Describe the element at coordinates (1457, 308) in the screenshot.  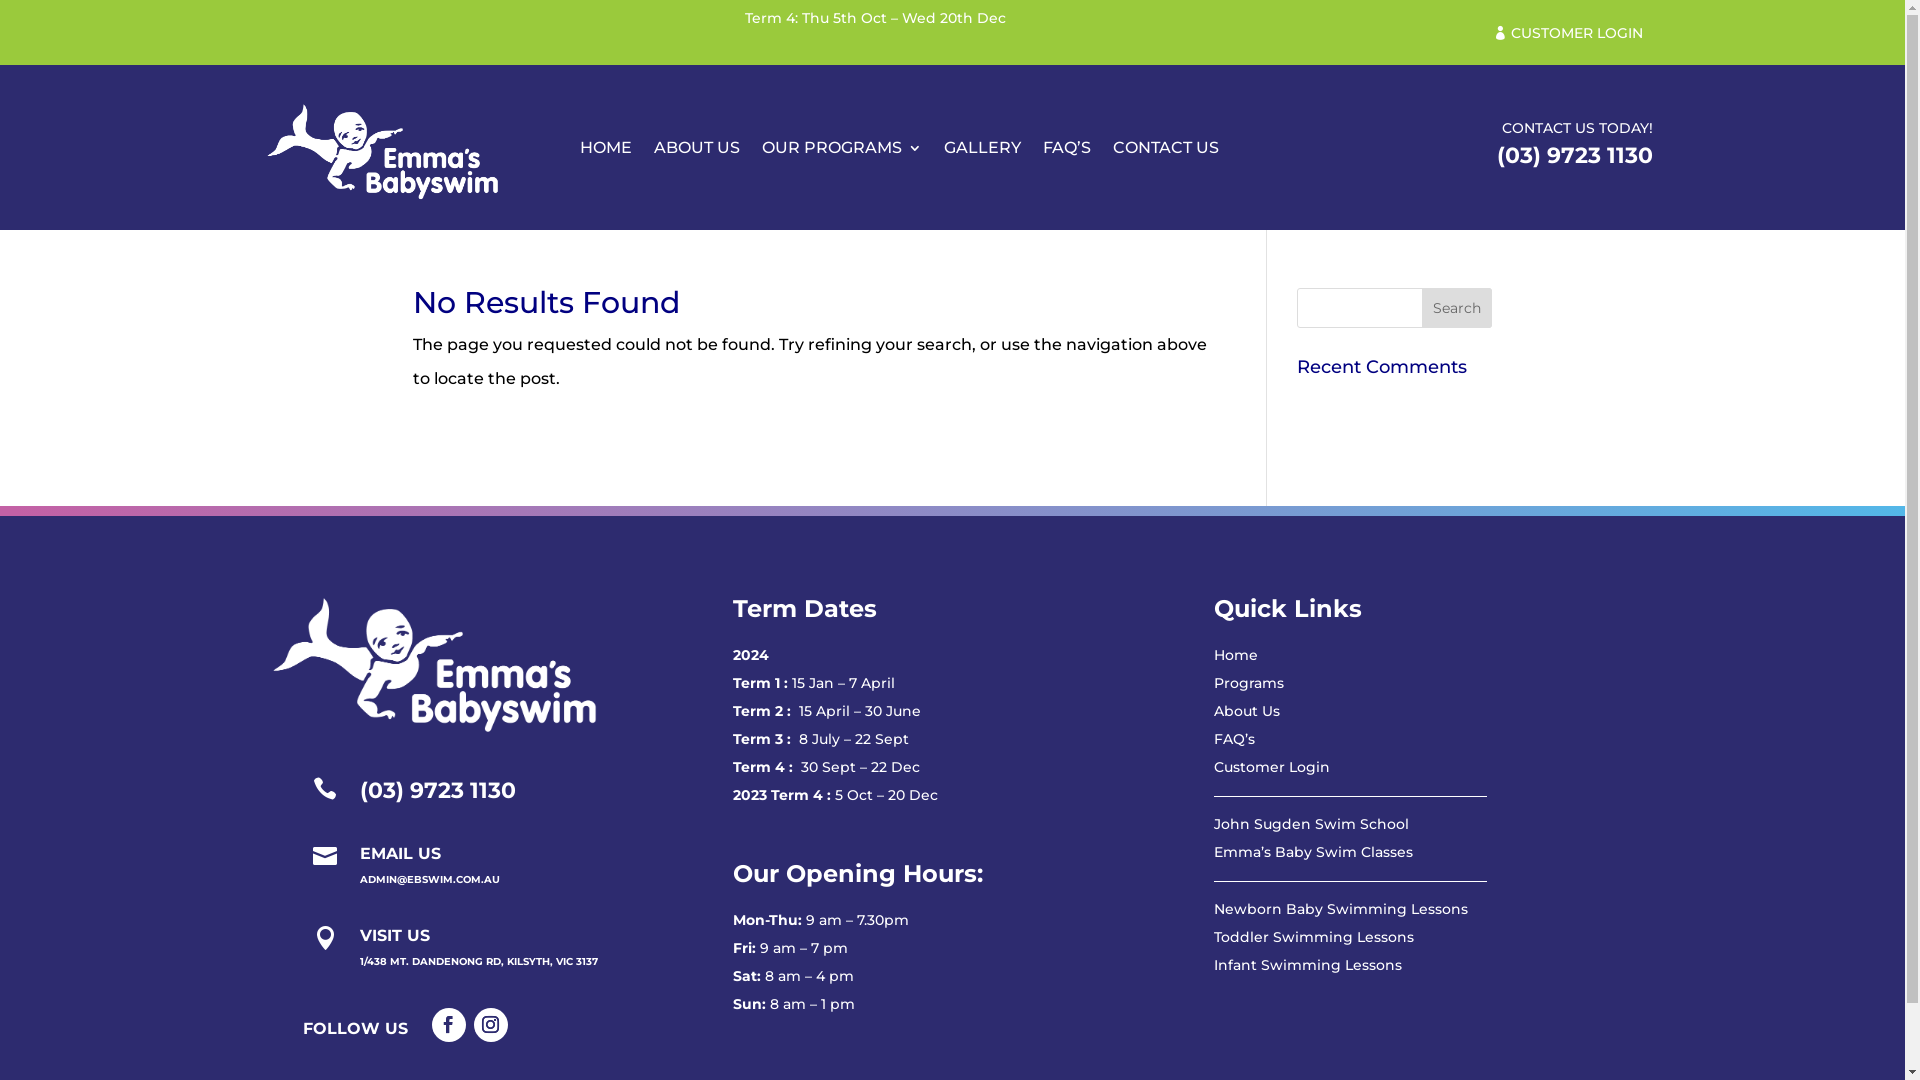
I see `Search` at that location.